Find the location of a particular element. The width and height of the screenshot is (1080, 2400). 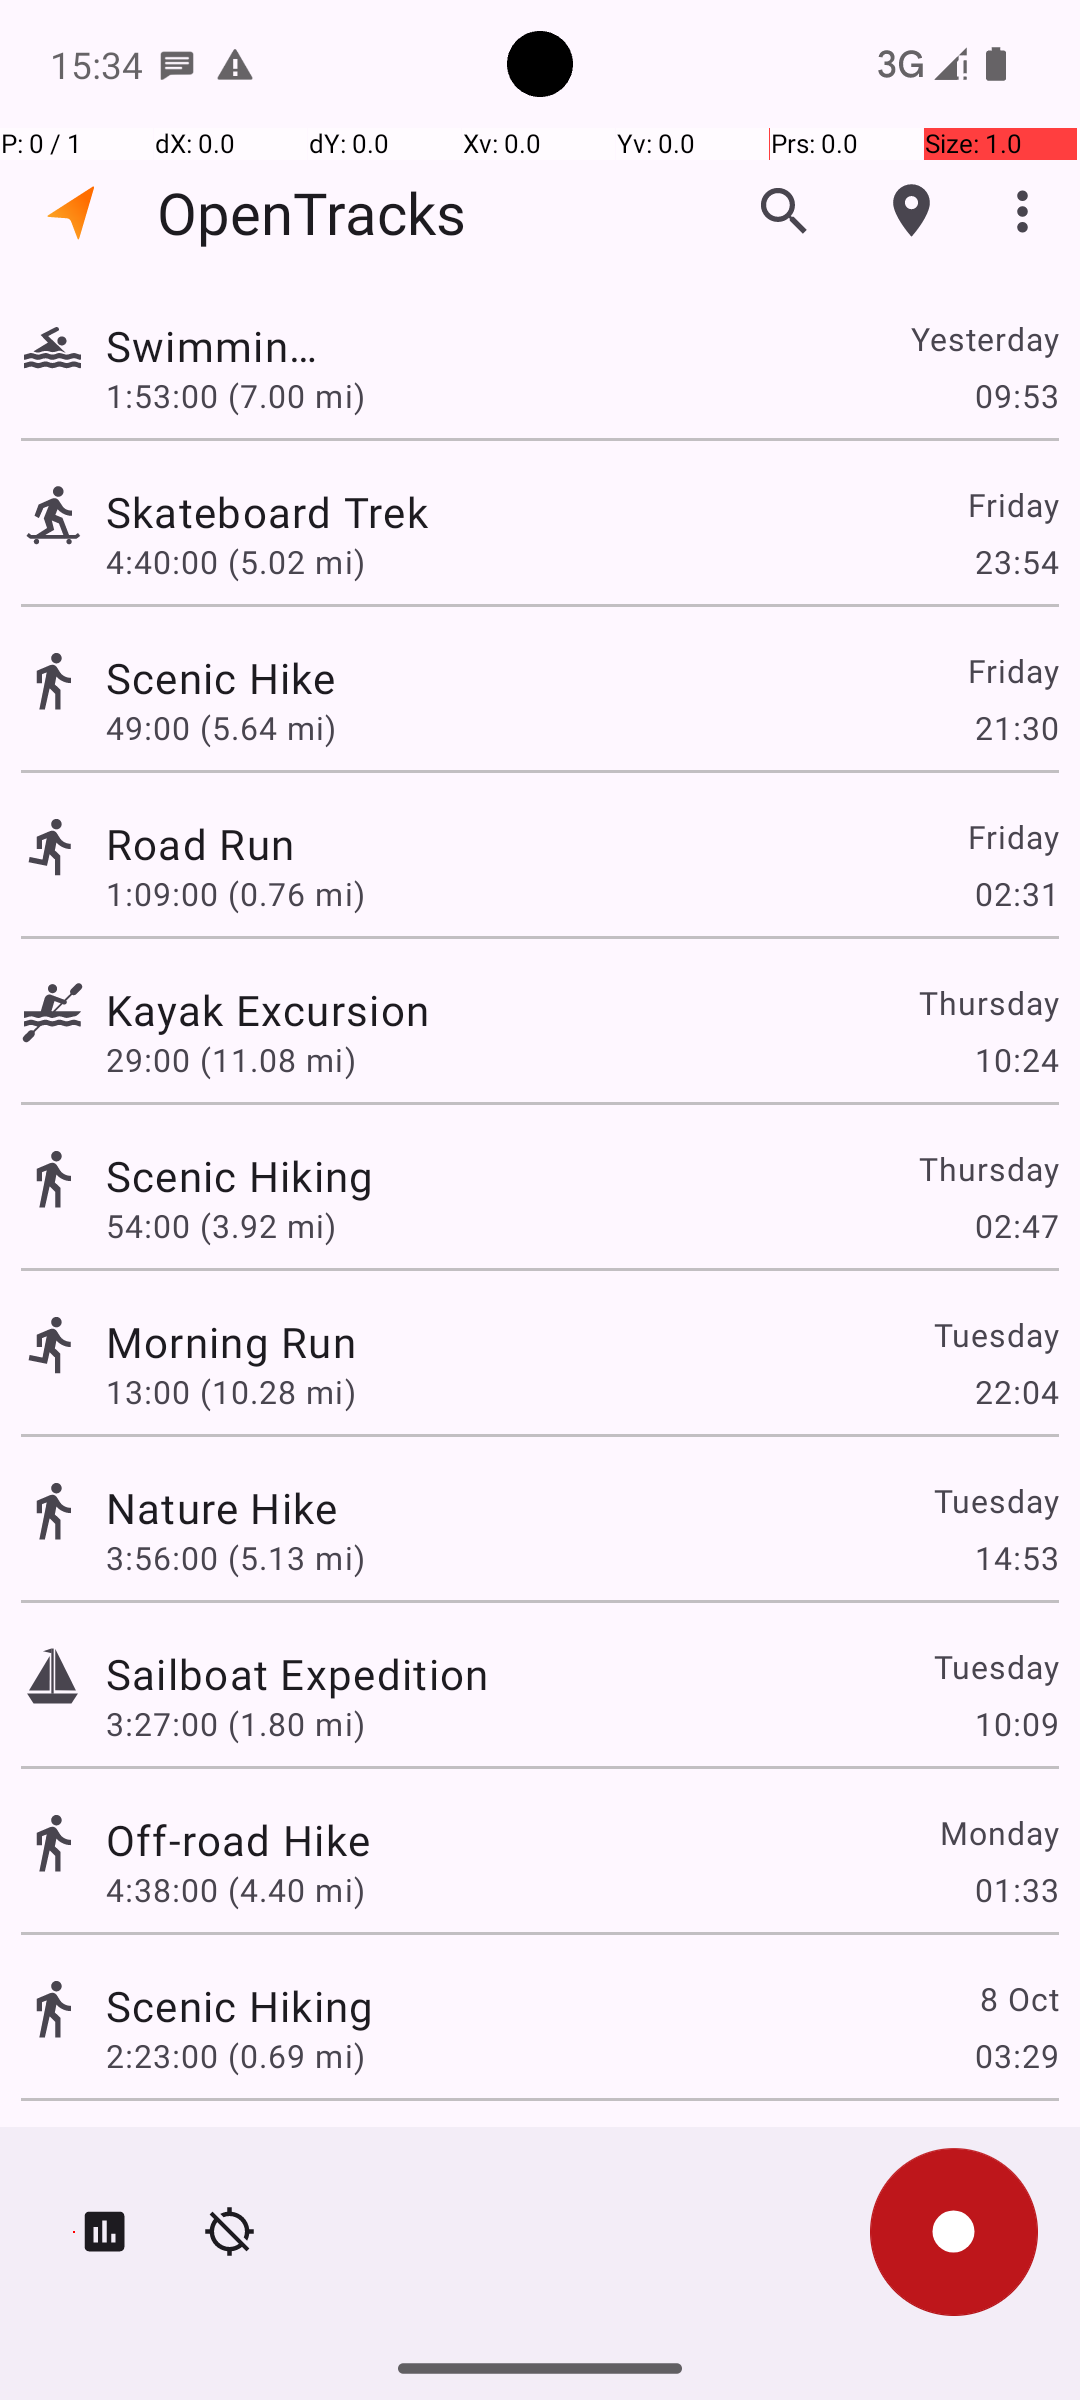

13:00 (10.28 mi) is located at coordinates (231, 1392).